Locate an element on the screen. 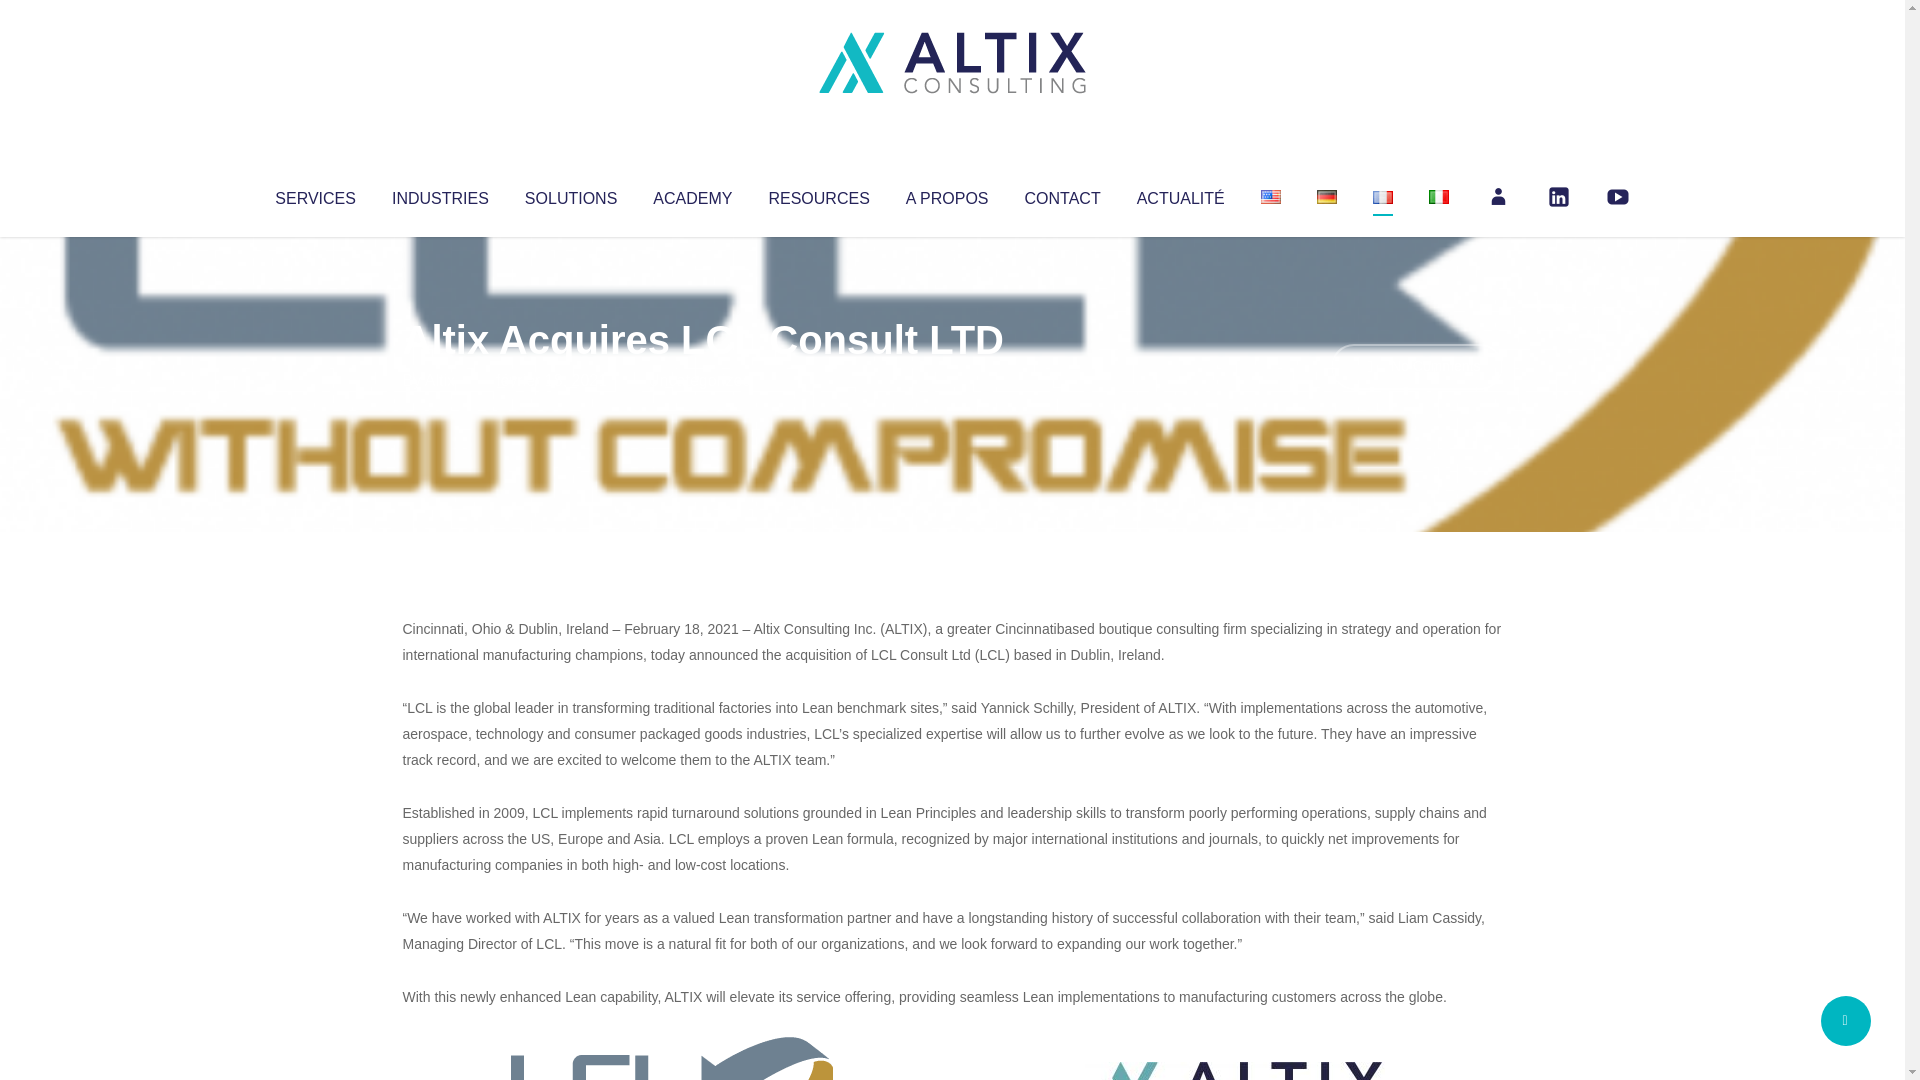  SERVICES is located at coordinates (314, 194).